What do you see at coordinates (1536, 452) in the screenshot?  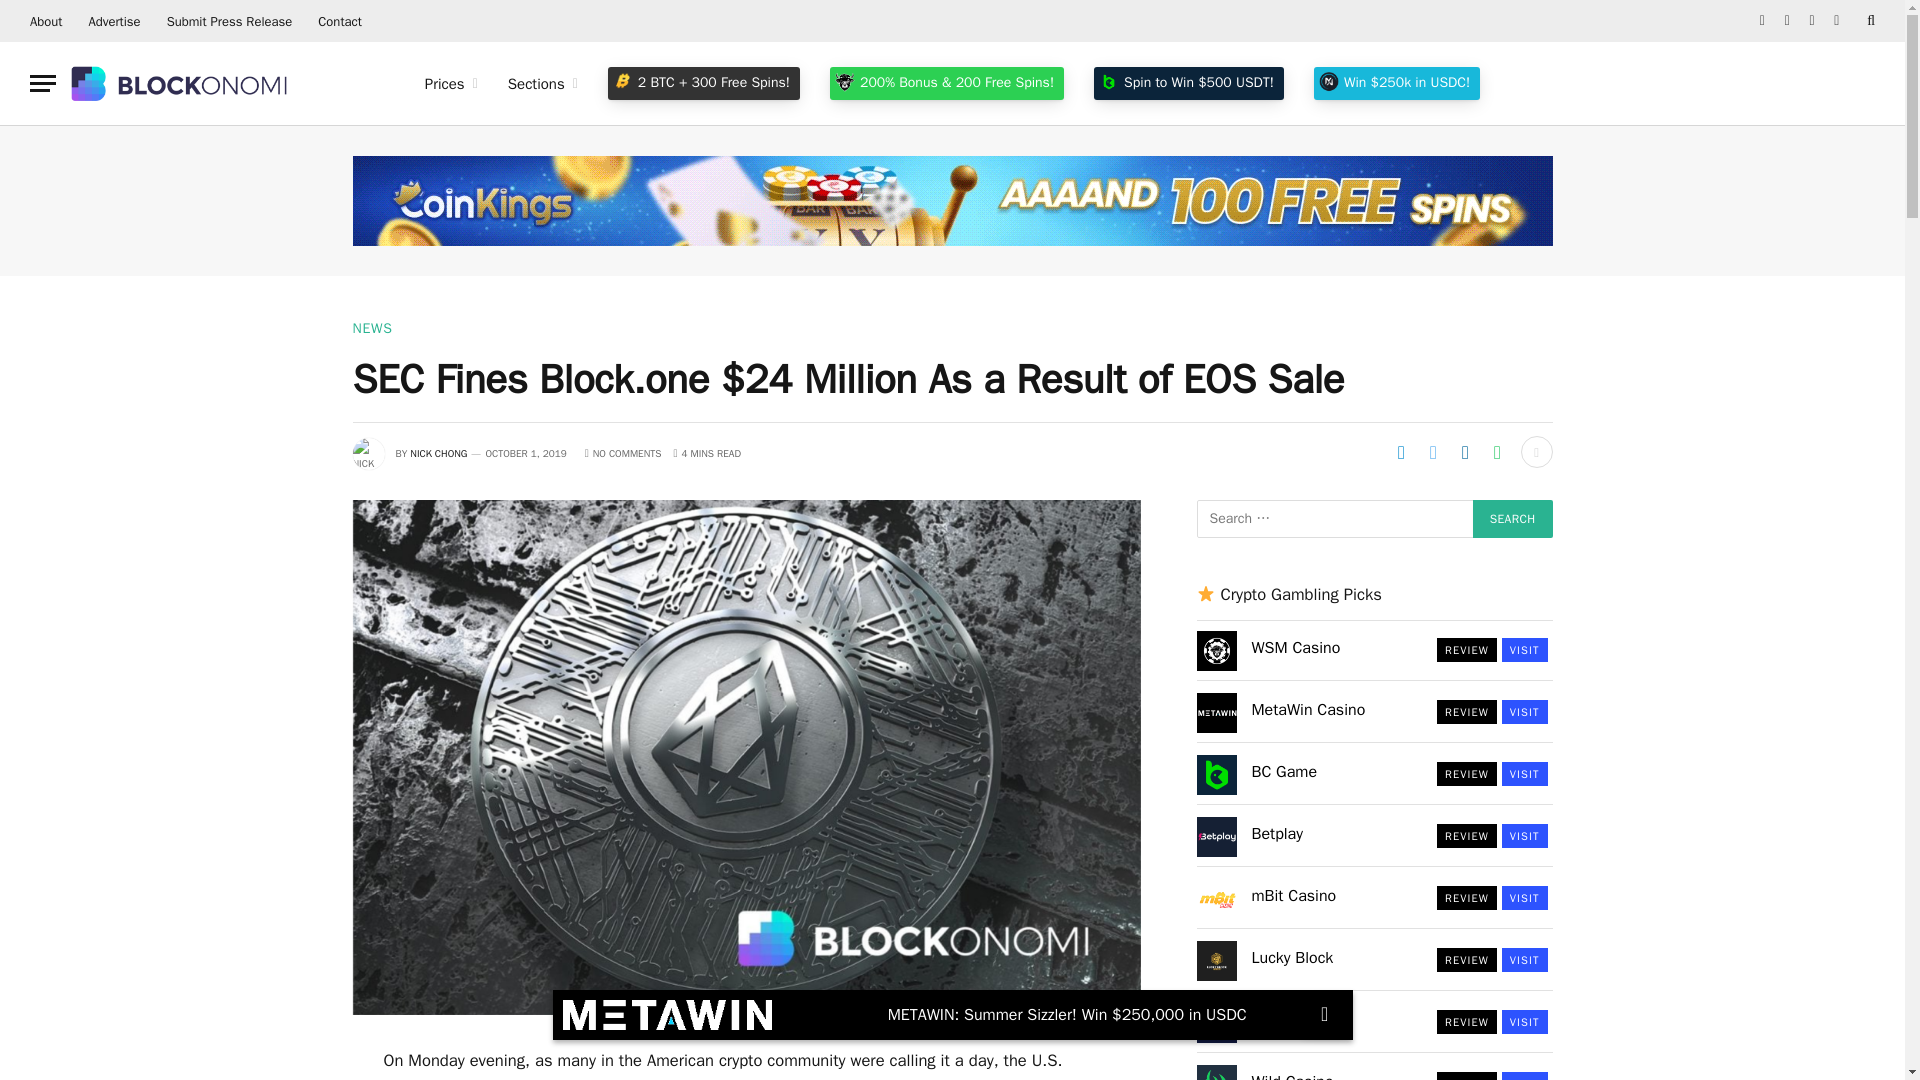 I see `Show More Social Sharing` at bounding box center [1536, 452].